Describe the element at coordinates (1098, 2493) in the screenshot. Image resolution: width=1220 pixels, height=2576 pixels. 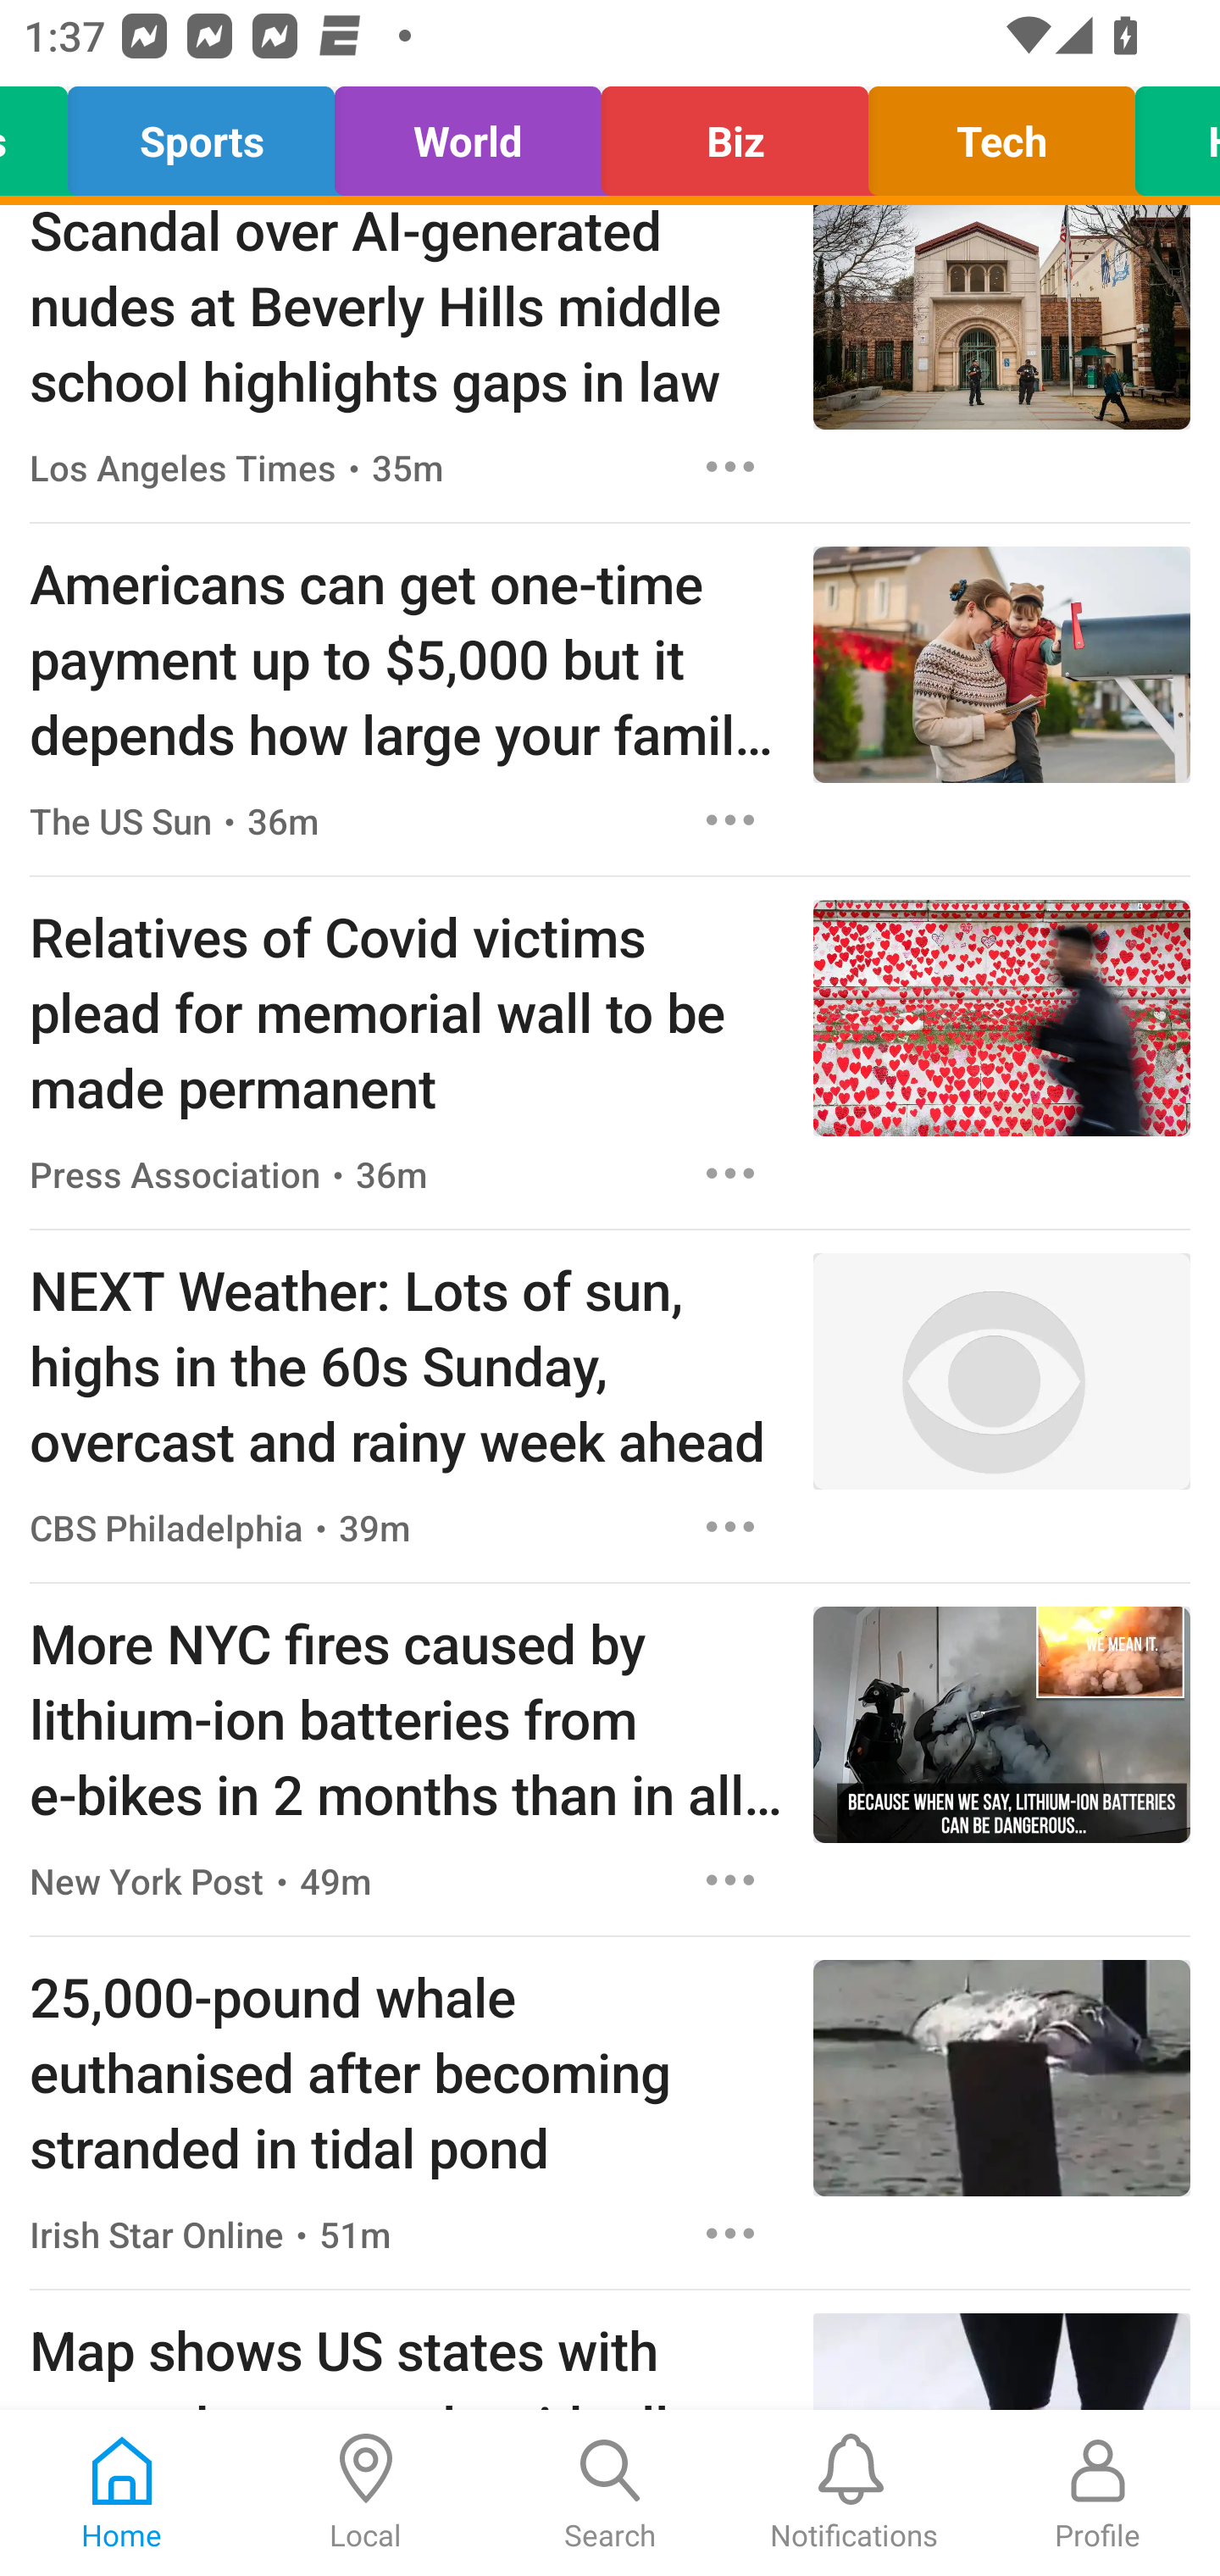
I see `Profile` at that location.